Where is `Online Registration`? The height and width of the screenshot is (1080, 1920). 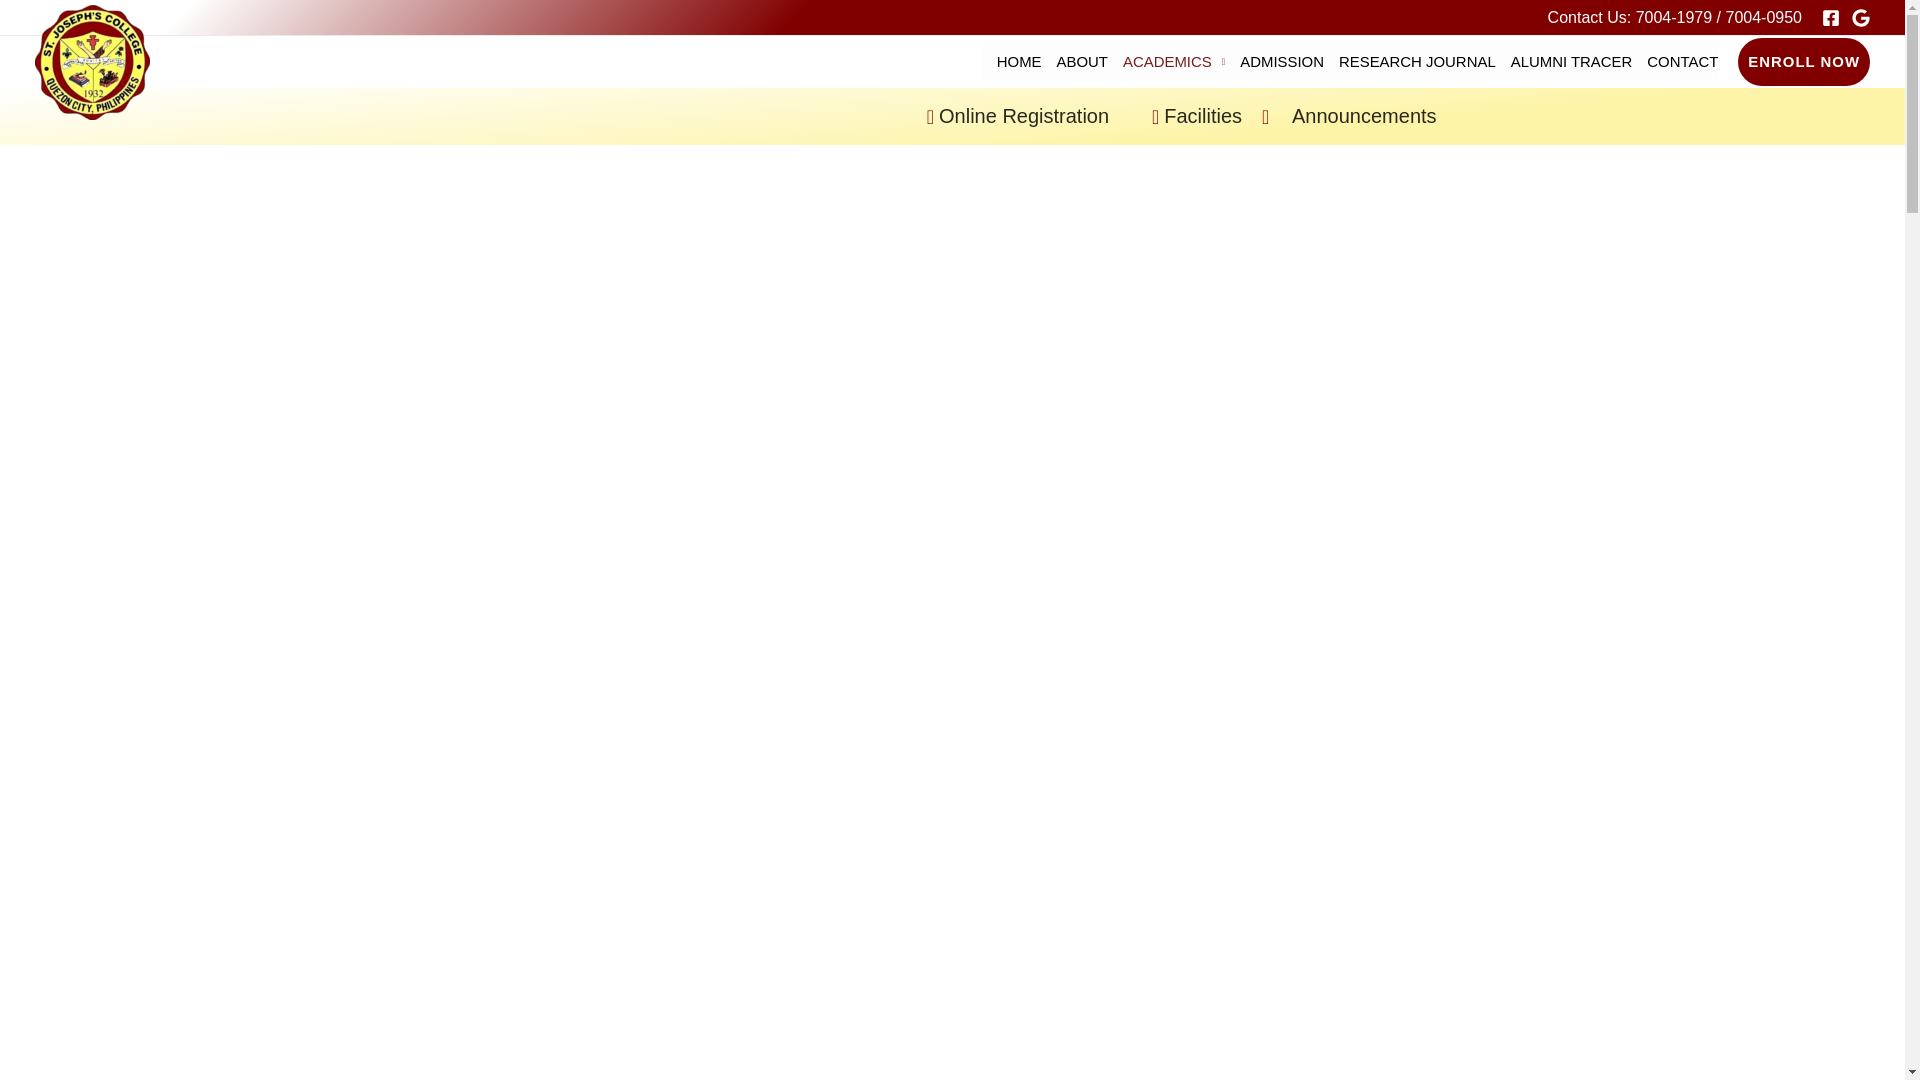
Online Registration is located at coordinates (910, 116).